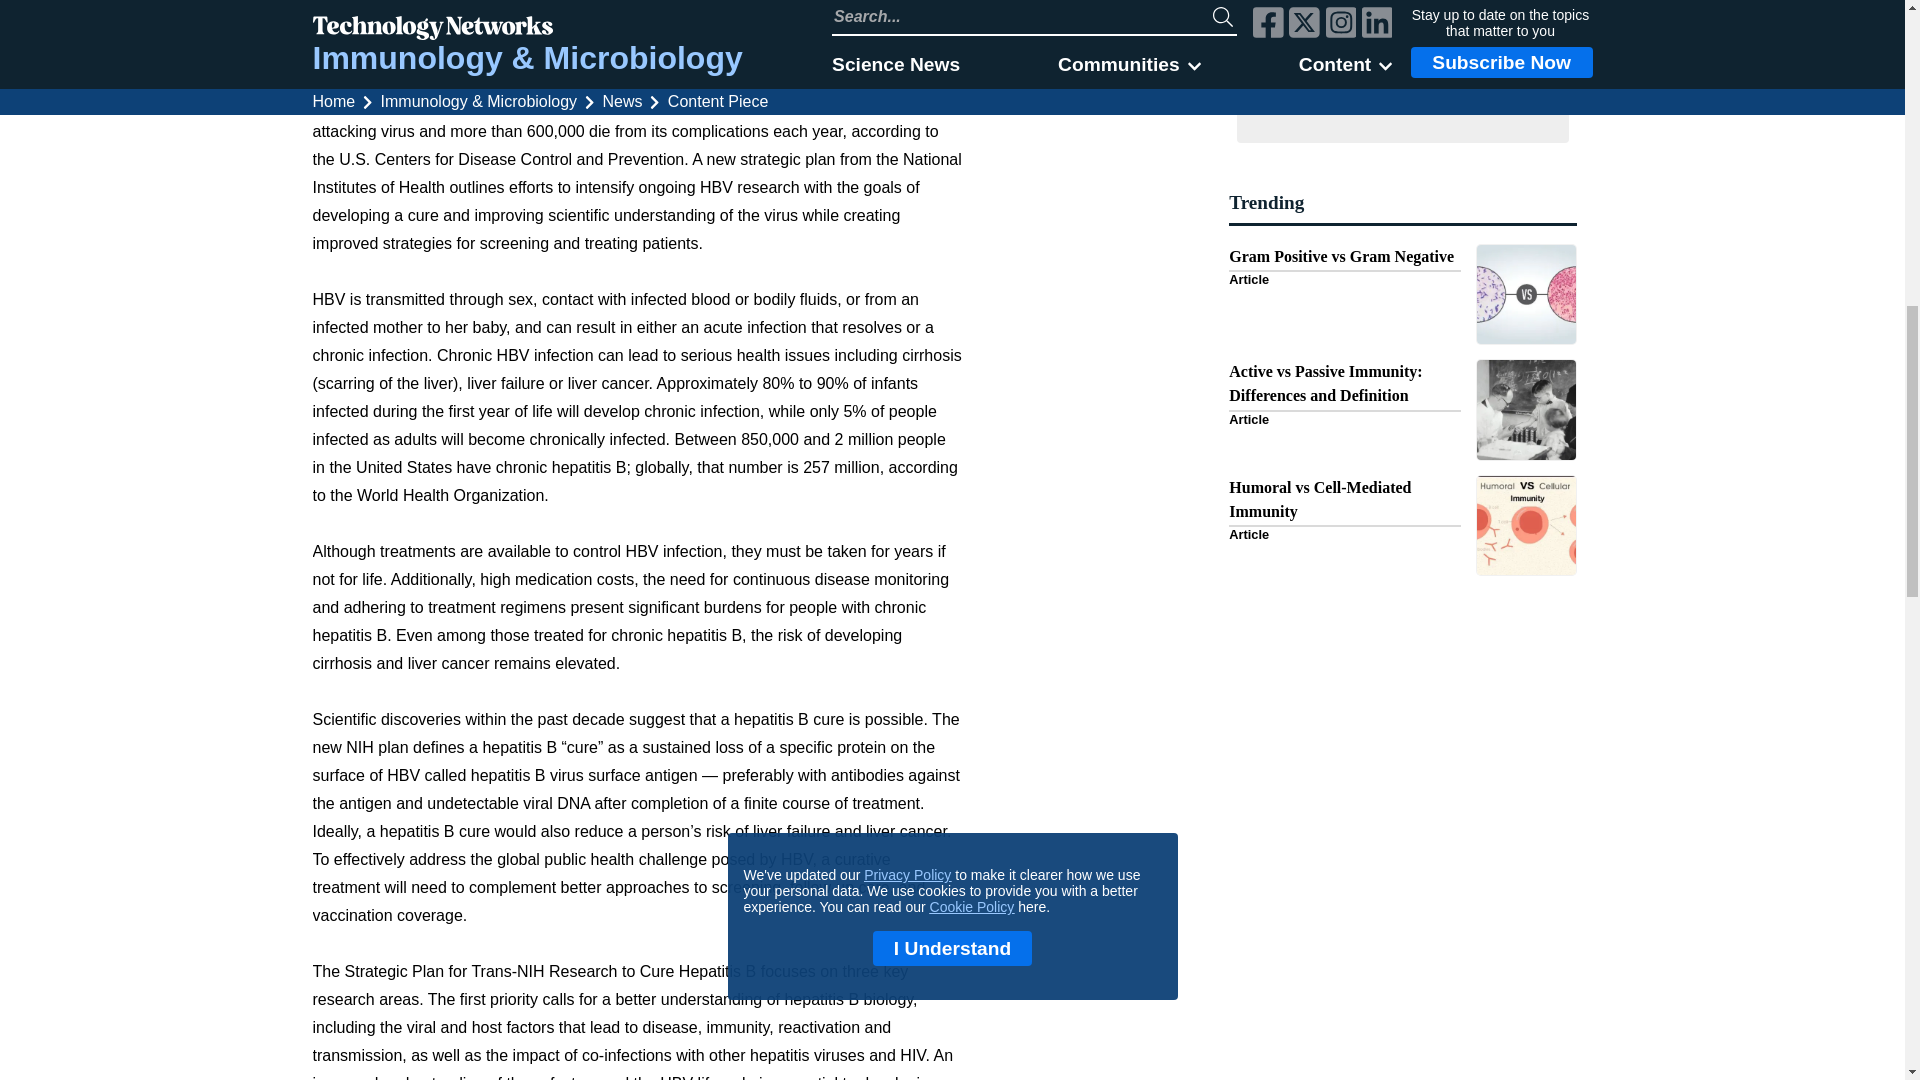 The width and height of the screenshot is (1920, 1080). Describe the element at coordinates (1402, 294) in the screenshot. I see `Click to view "Gram Positive vs Gram Negative"` at that location.